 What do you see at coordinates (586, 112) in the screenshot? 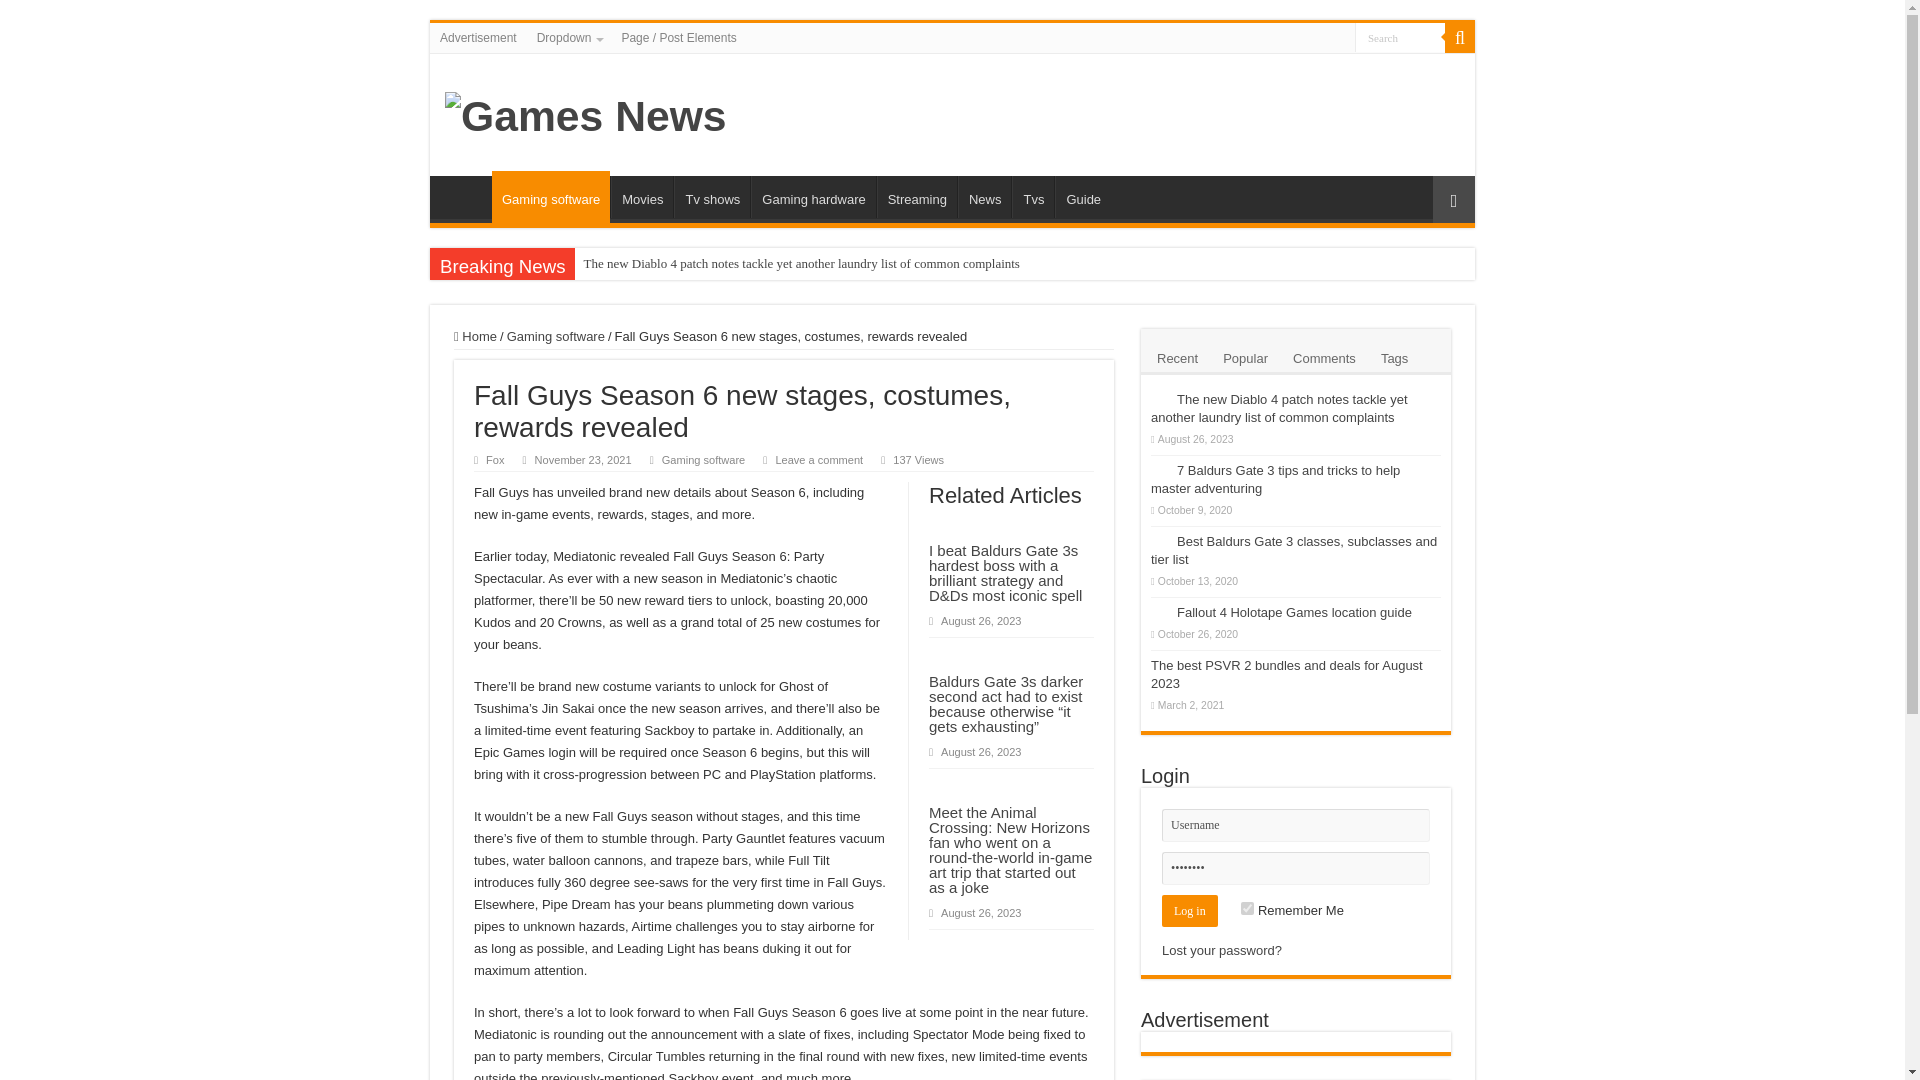
I see `Games News` at bounding box center [586, 112].